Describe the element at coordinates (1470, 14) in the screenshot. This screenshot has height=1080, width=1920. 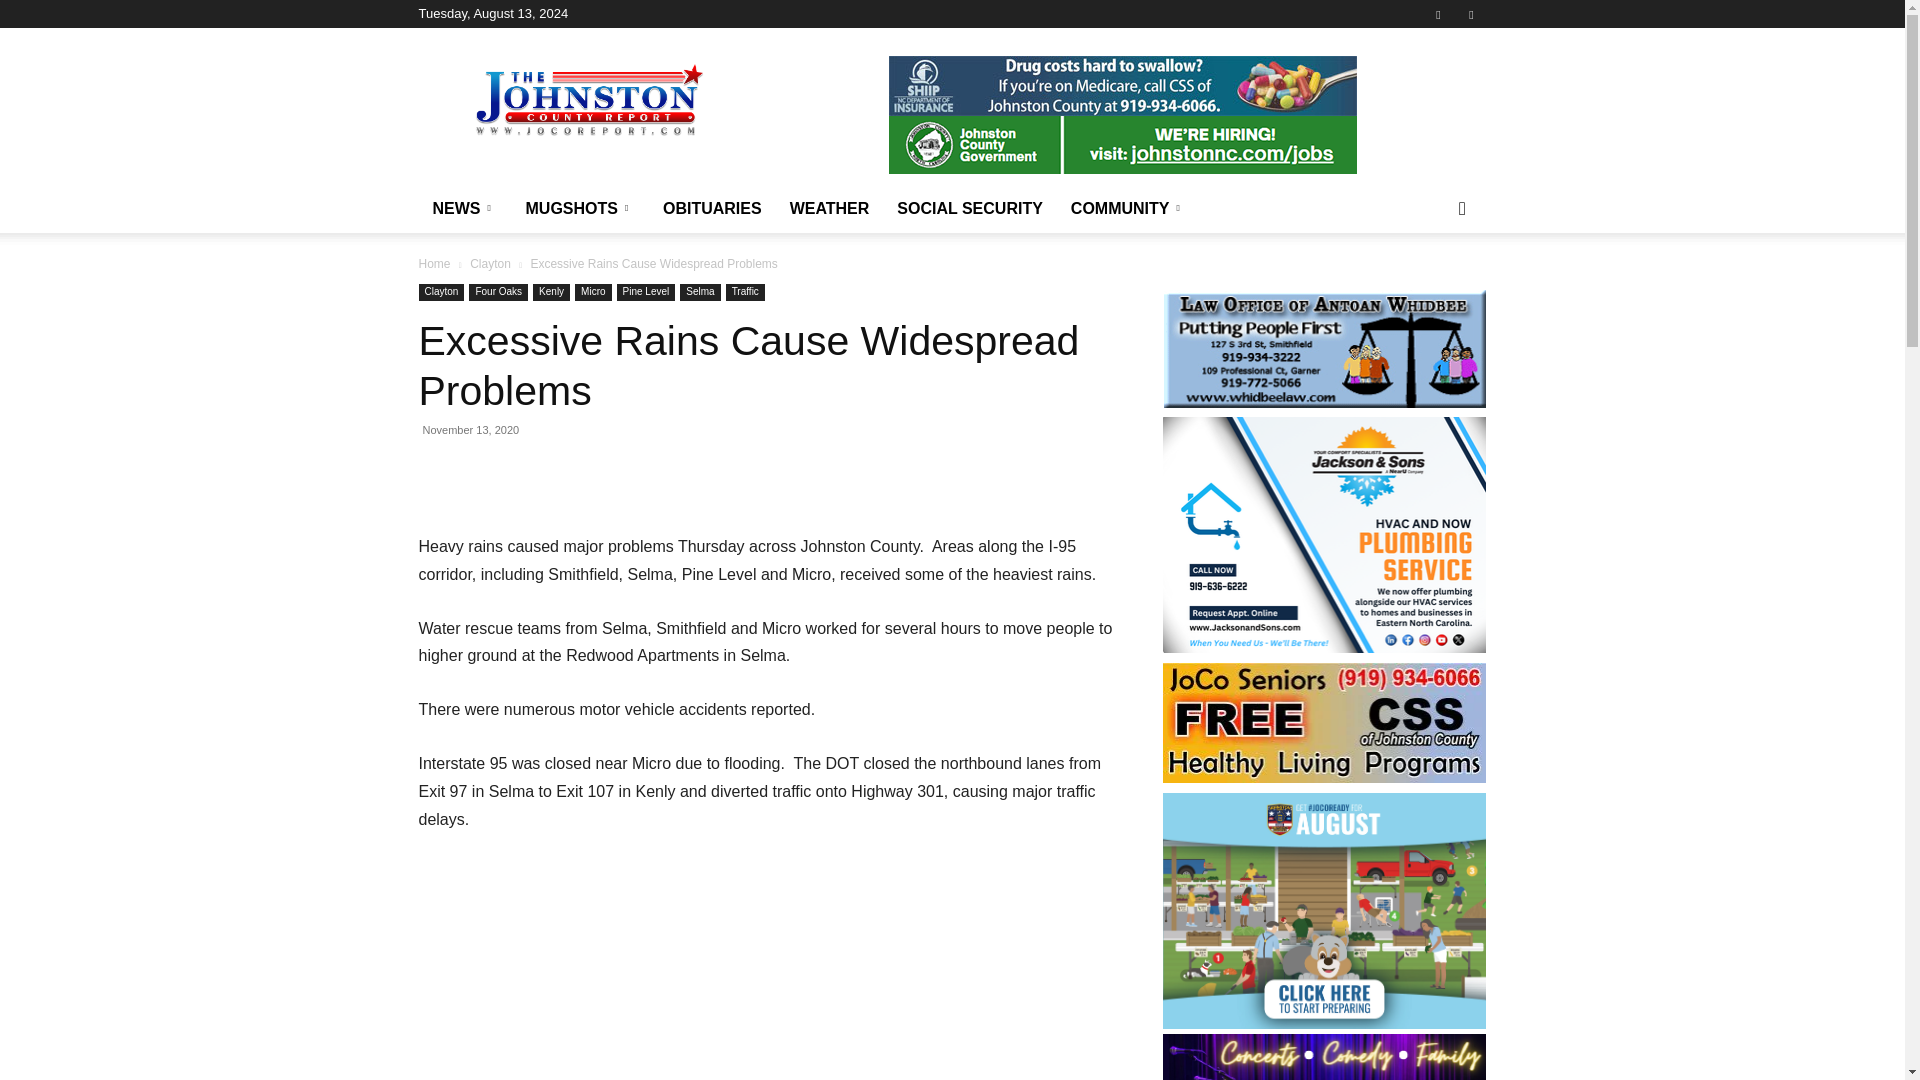
I see `Twitter` at that location.